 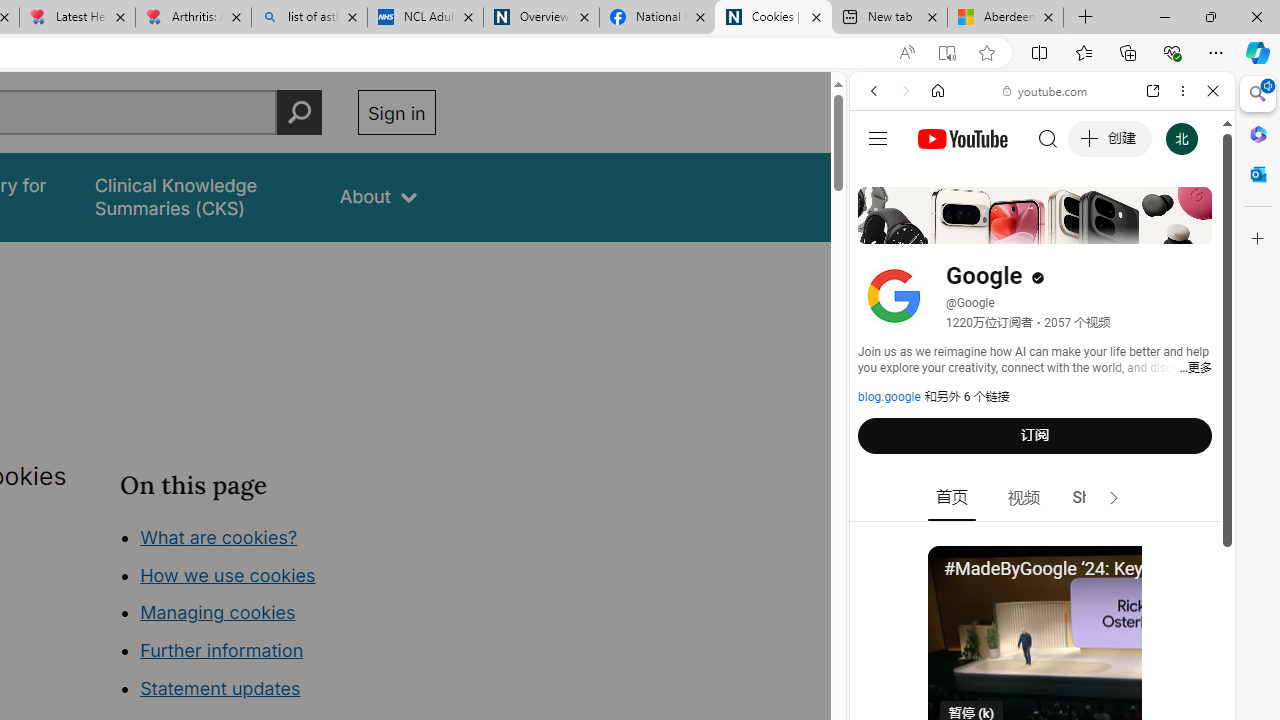 I want to click on Statement updates, so click(x=220, y=688).